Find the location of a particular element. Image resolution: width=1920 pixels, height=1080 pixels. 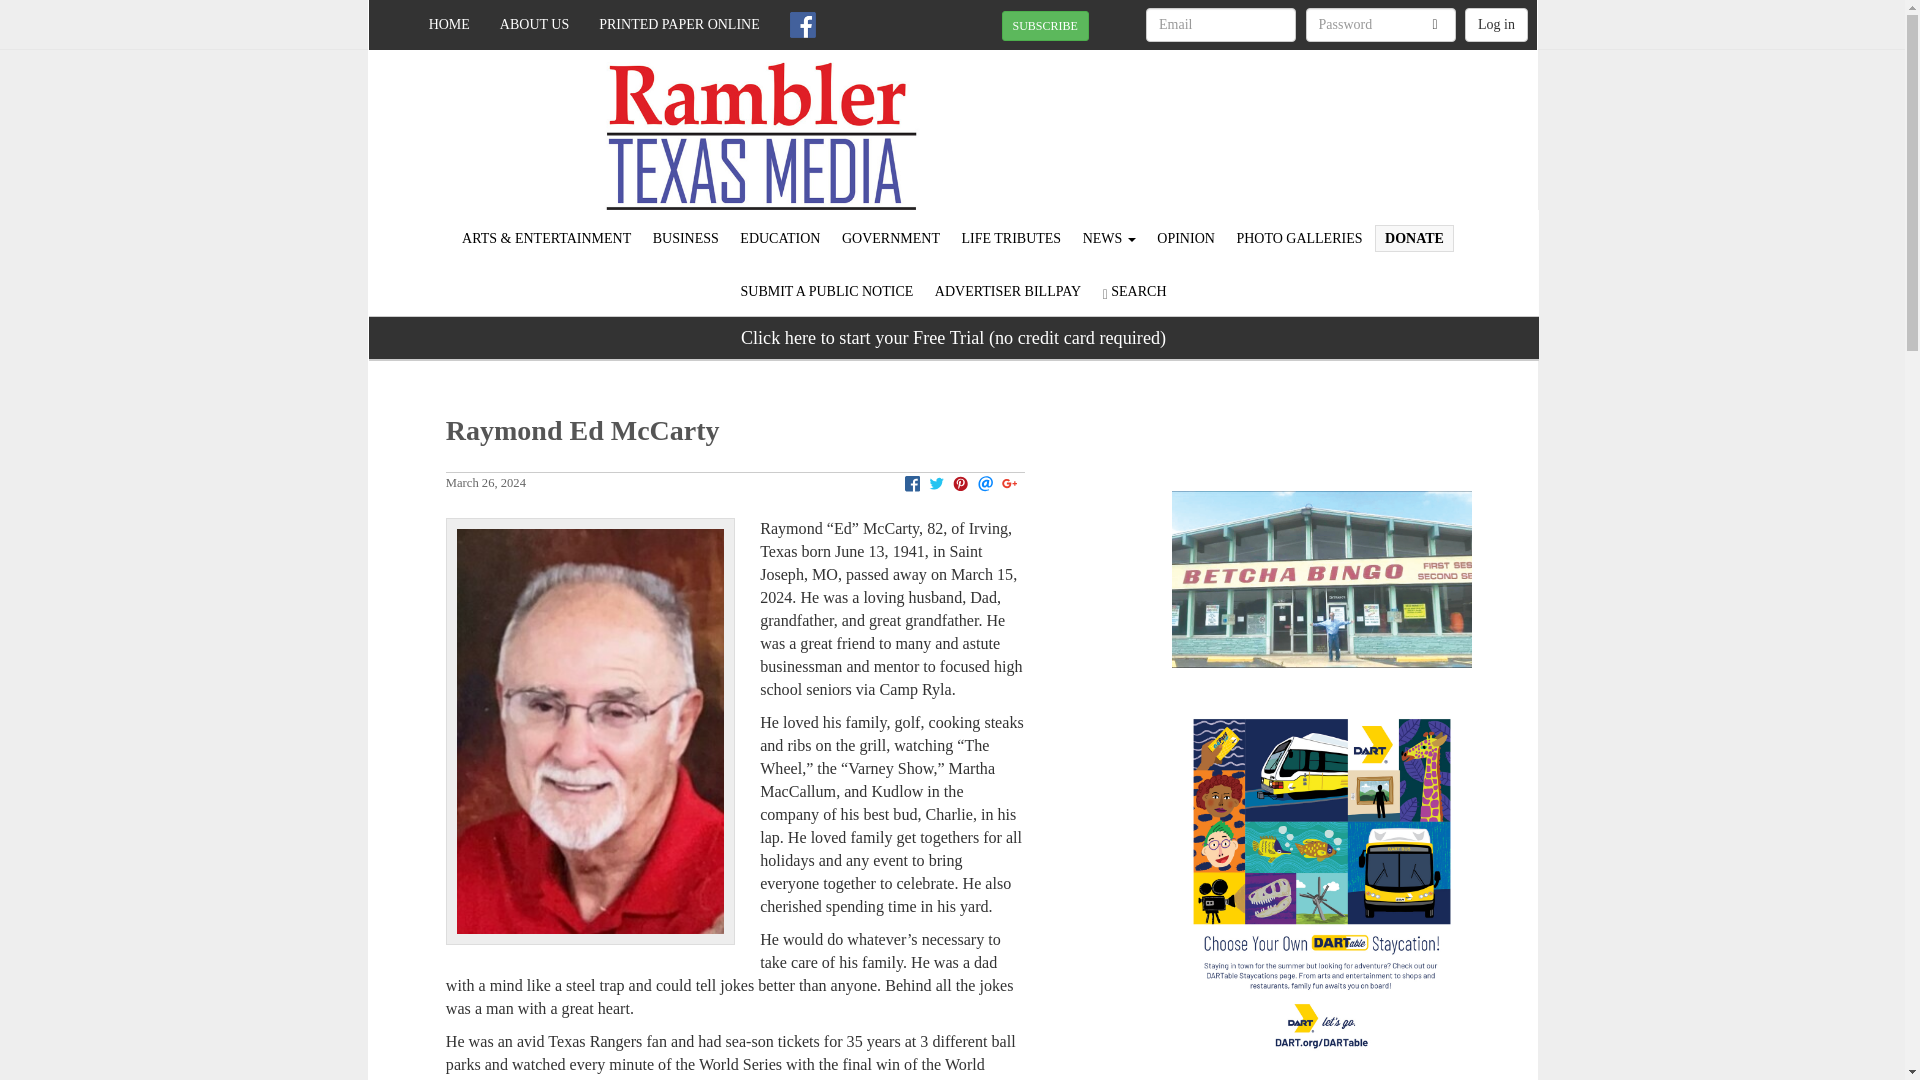

BUSINESS is located at coordinates (685, 238).